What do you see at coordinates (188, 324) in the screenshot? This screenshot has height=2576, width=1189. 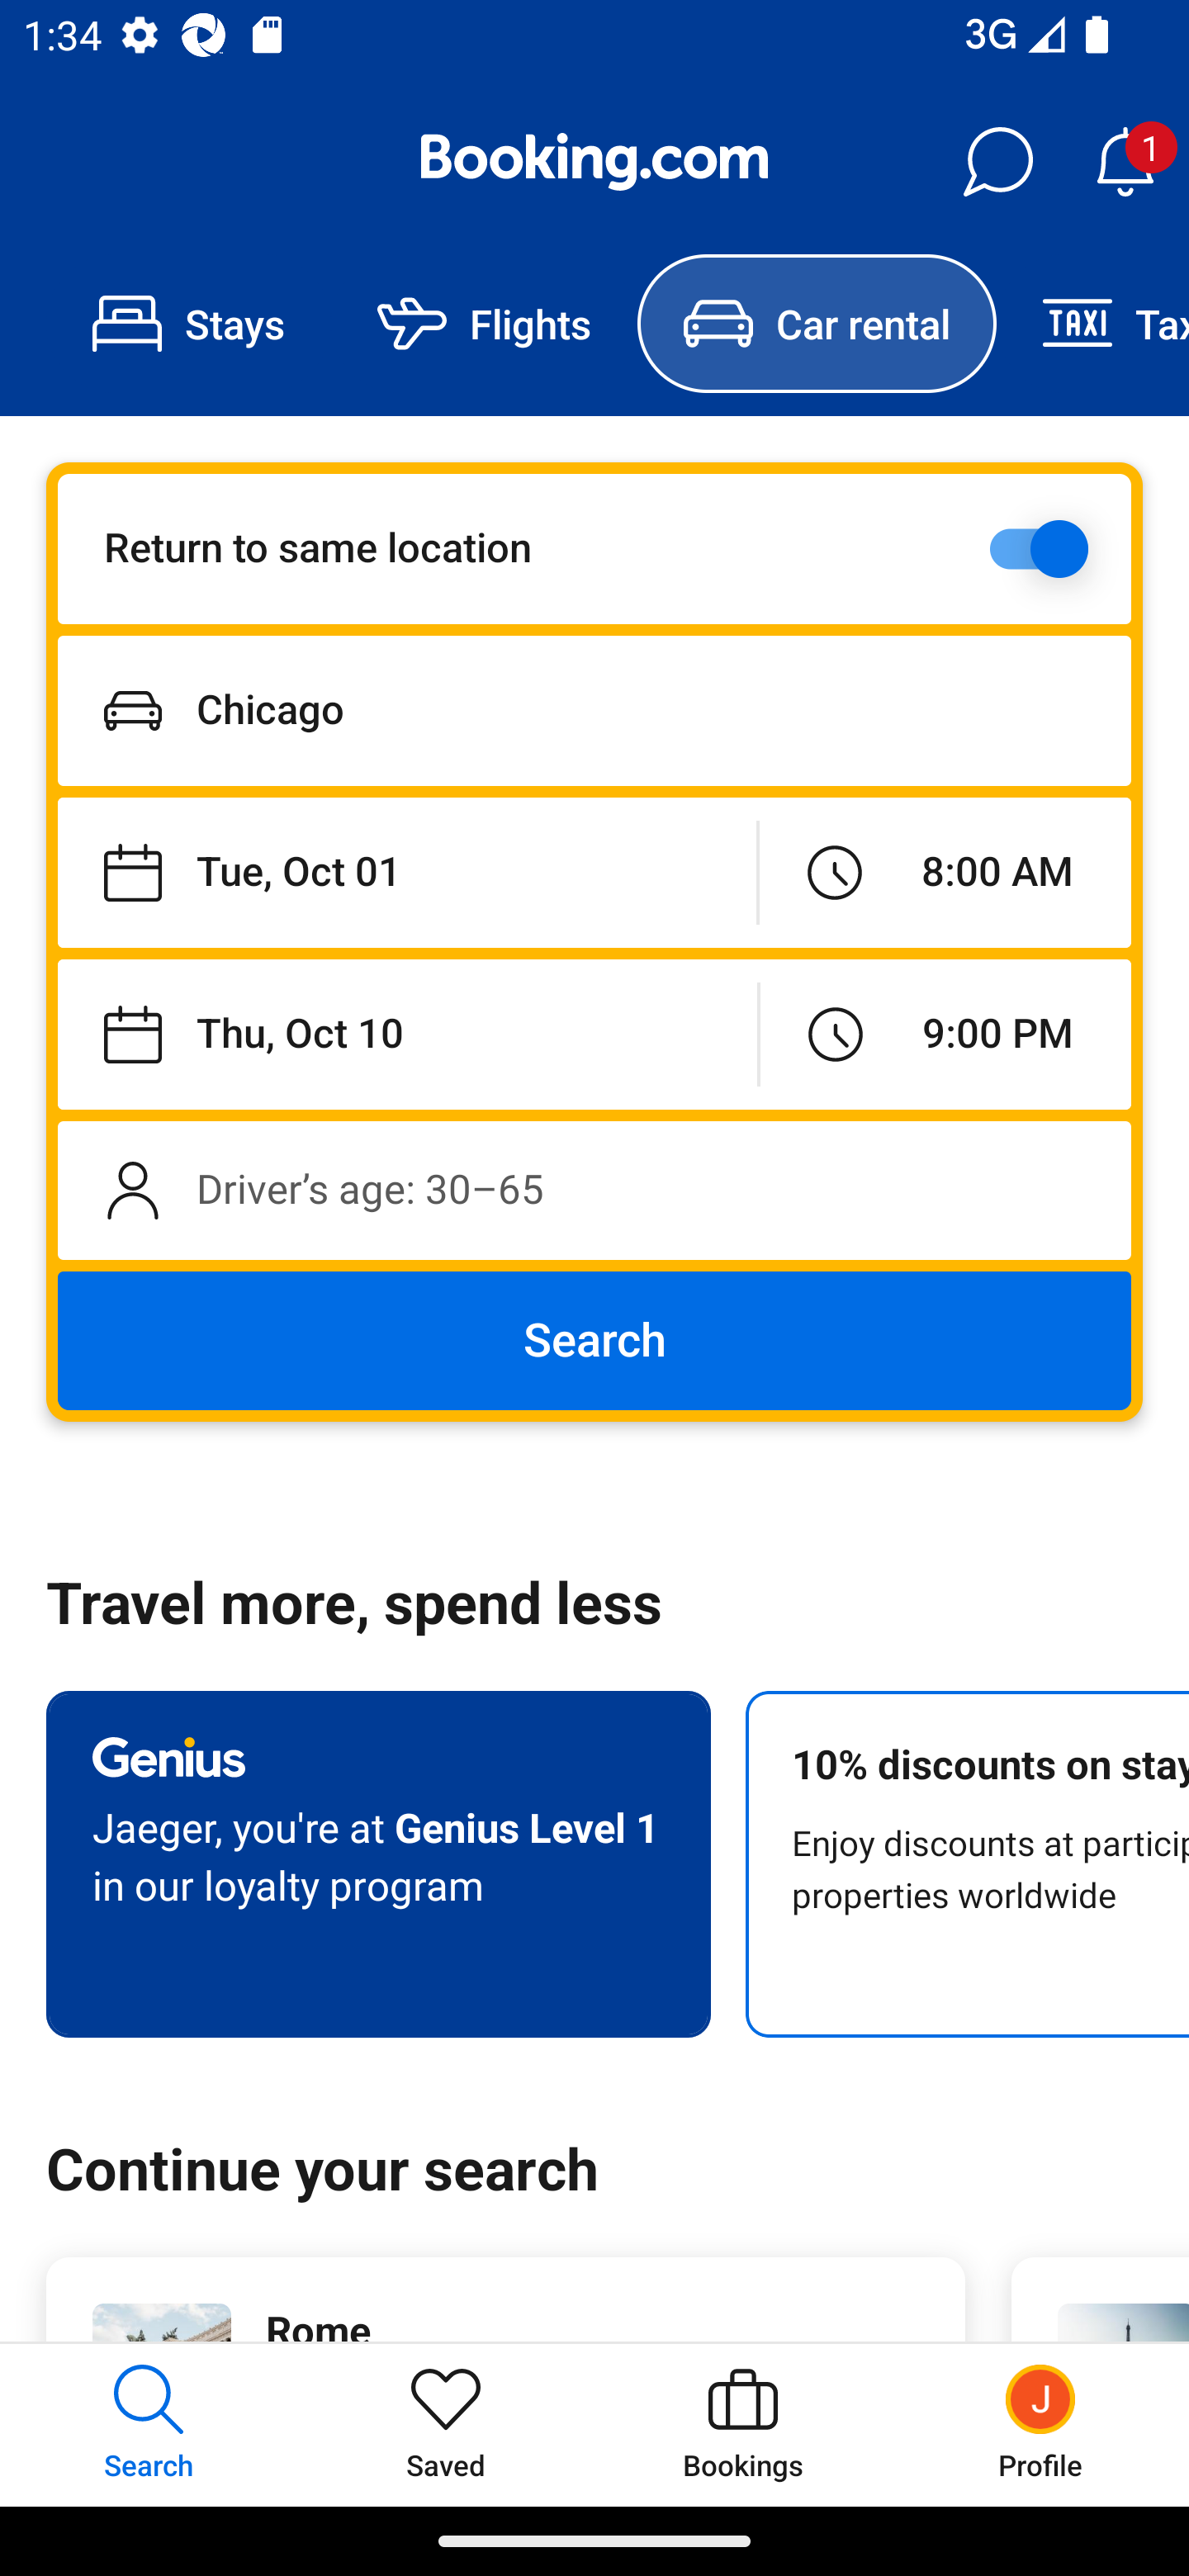 I see `Stays` at bounding box center [188, 324].